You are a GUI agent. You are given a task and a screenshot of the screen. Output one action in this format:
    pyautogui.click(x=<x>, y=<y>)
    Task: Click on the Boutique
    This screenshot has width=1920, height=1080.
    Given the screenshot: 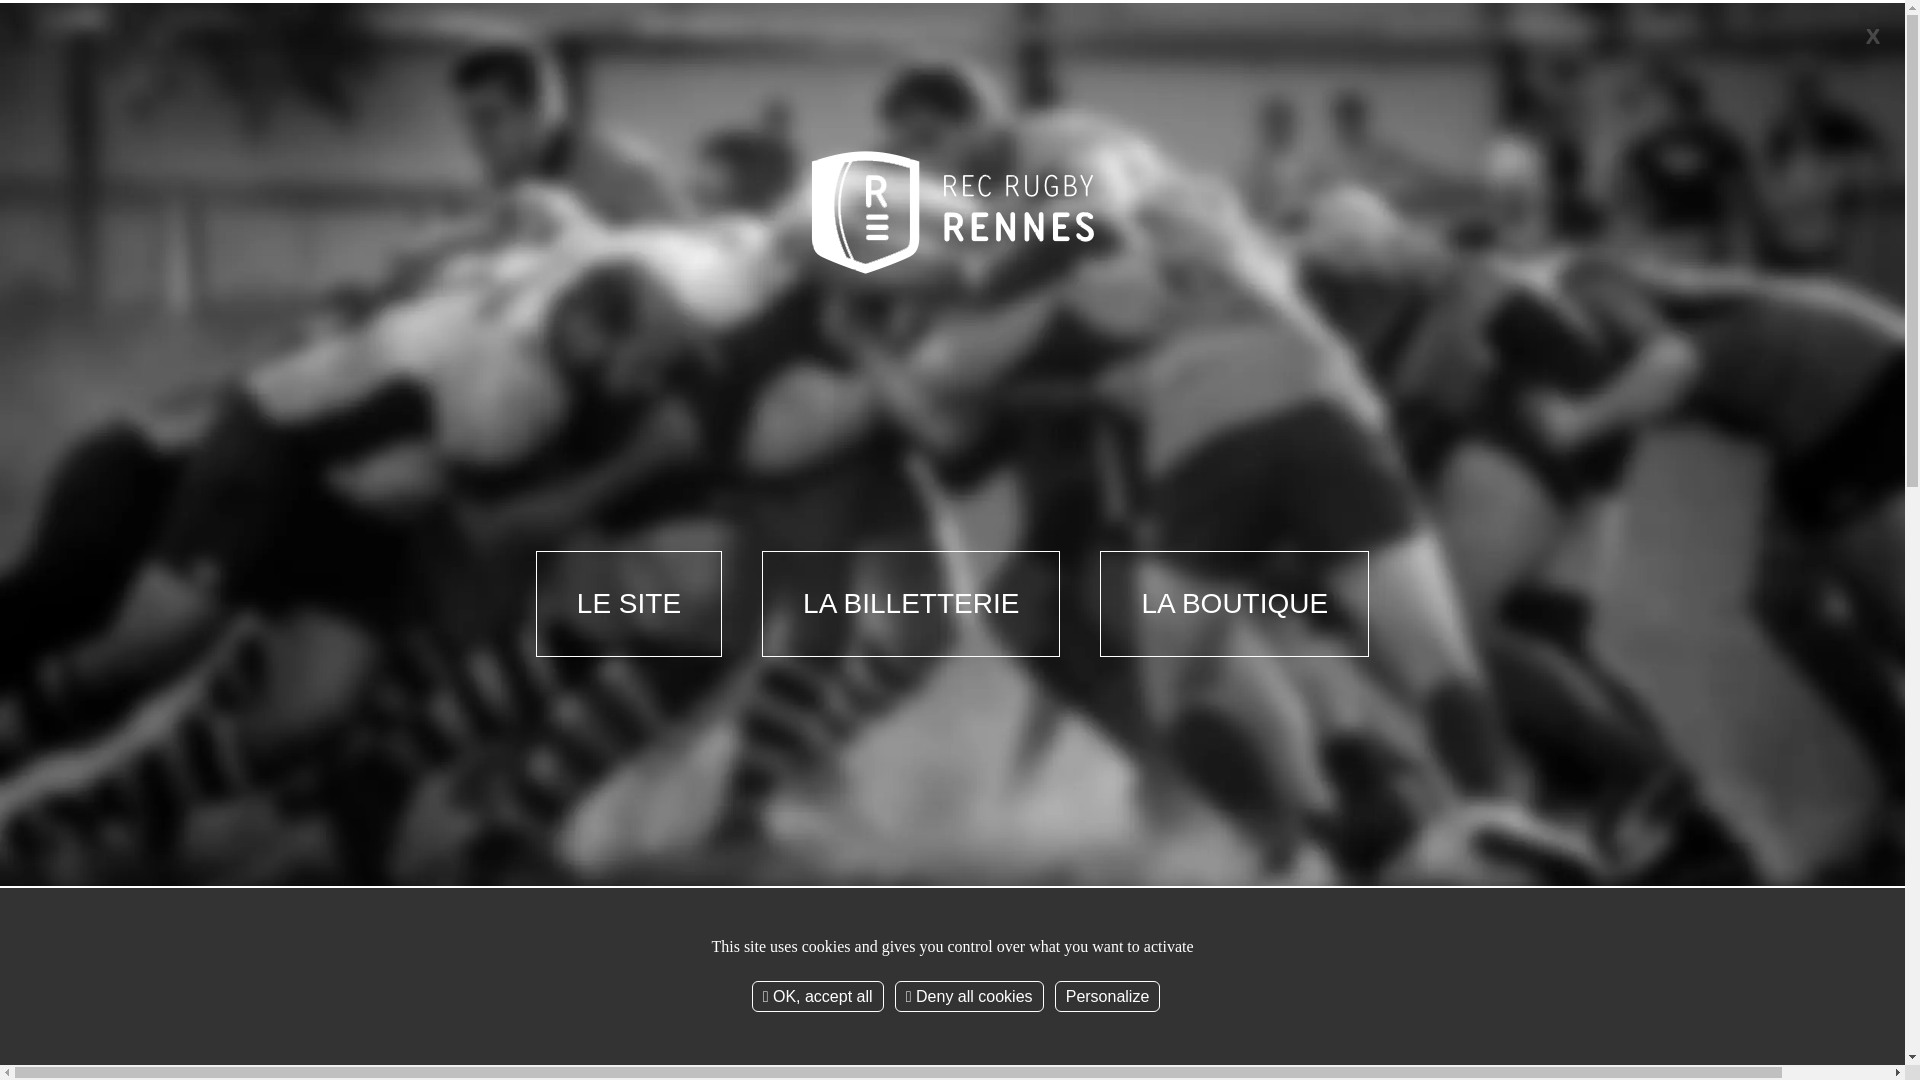 What is the action you would take?
    pyautogui.click(x=1385, y=213)
    